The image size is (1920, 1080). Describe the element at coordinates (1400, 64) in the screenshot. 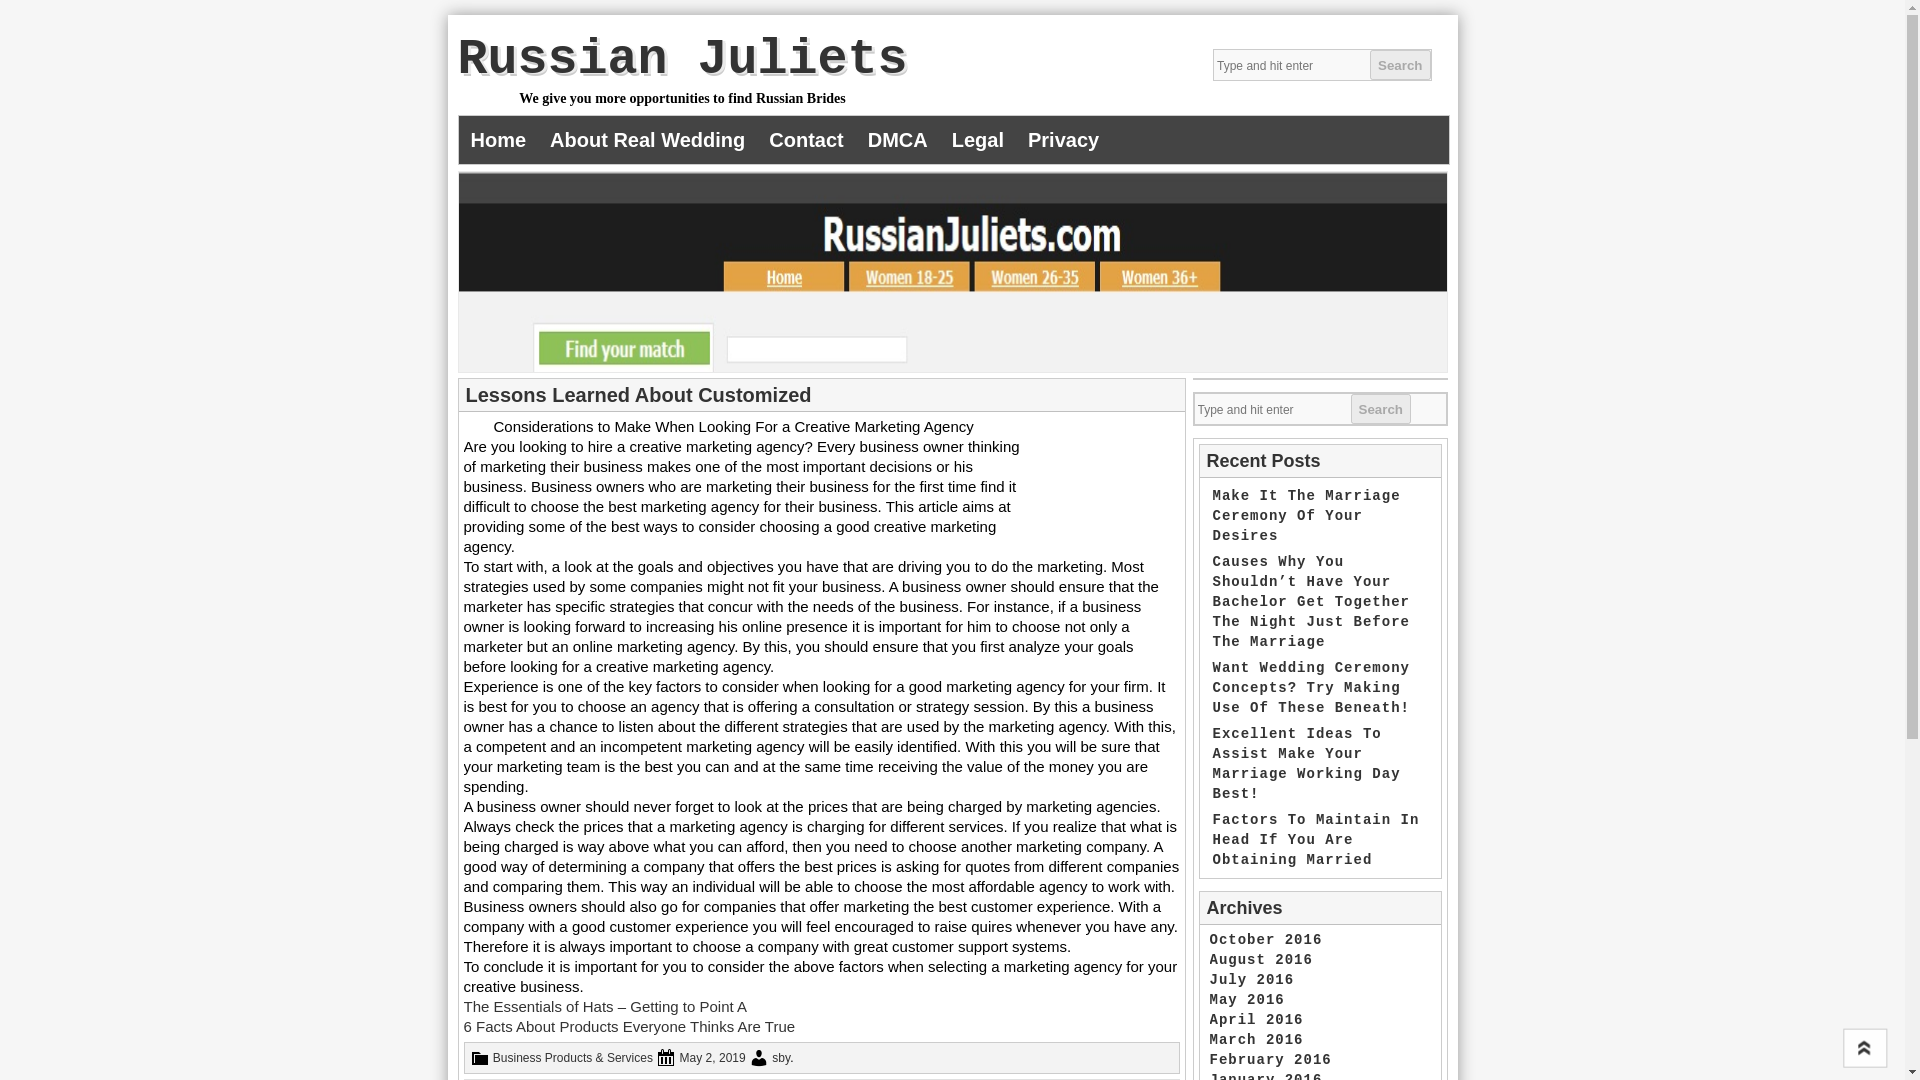

I see `Search` at that location.